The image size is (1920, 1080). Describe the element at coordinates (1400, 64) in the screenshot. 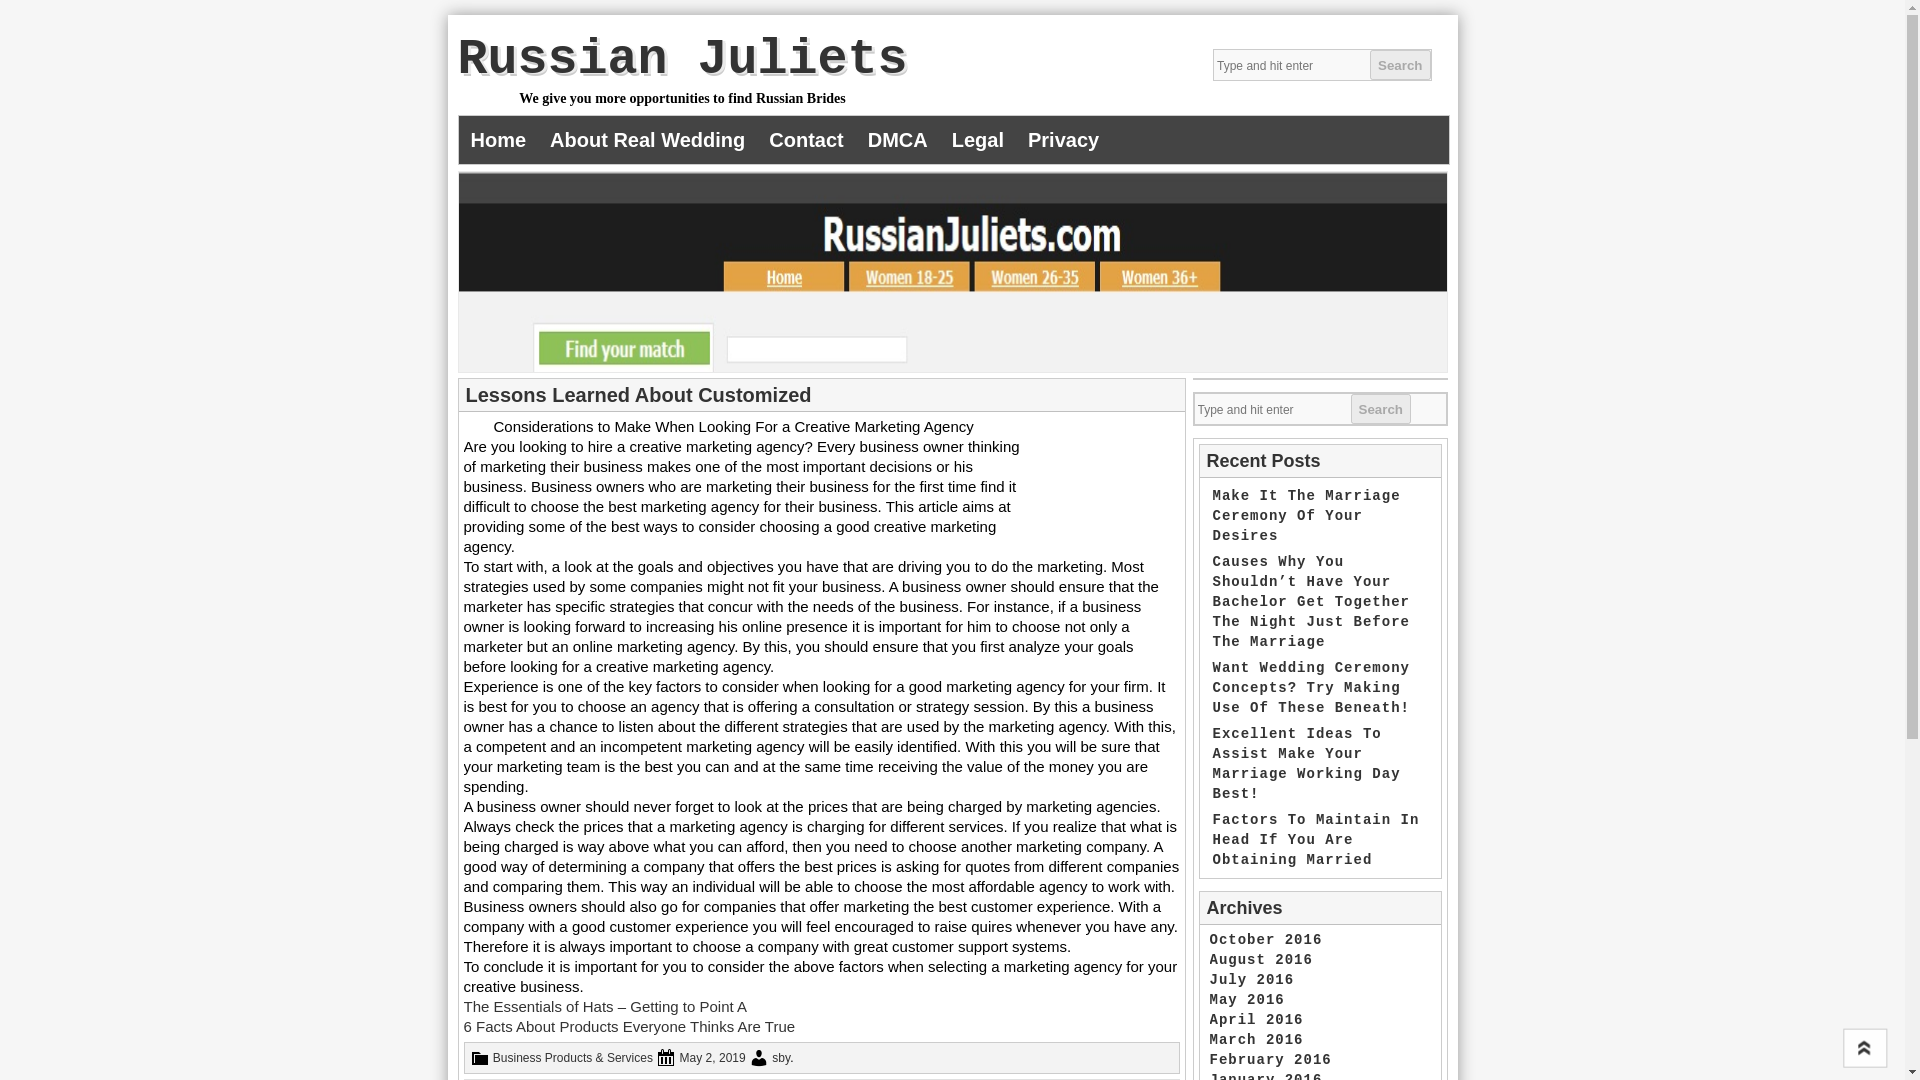

I see `Search` at that location.